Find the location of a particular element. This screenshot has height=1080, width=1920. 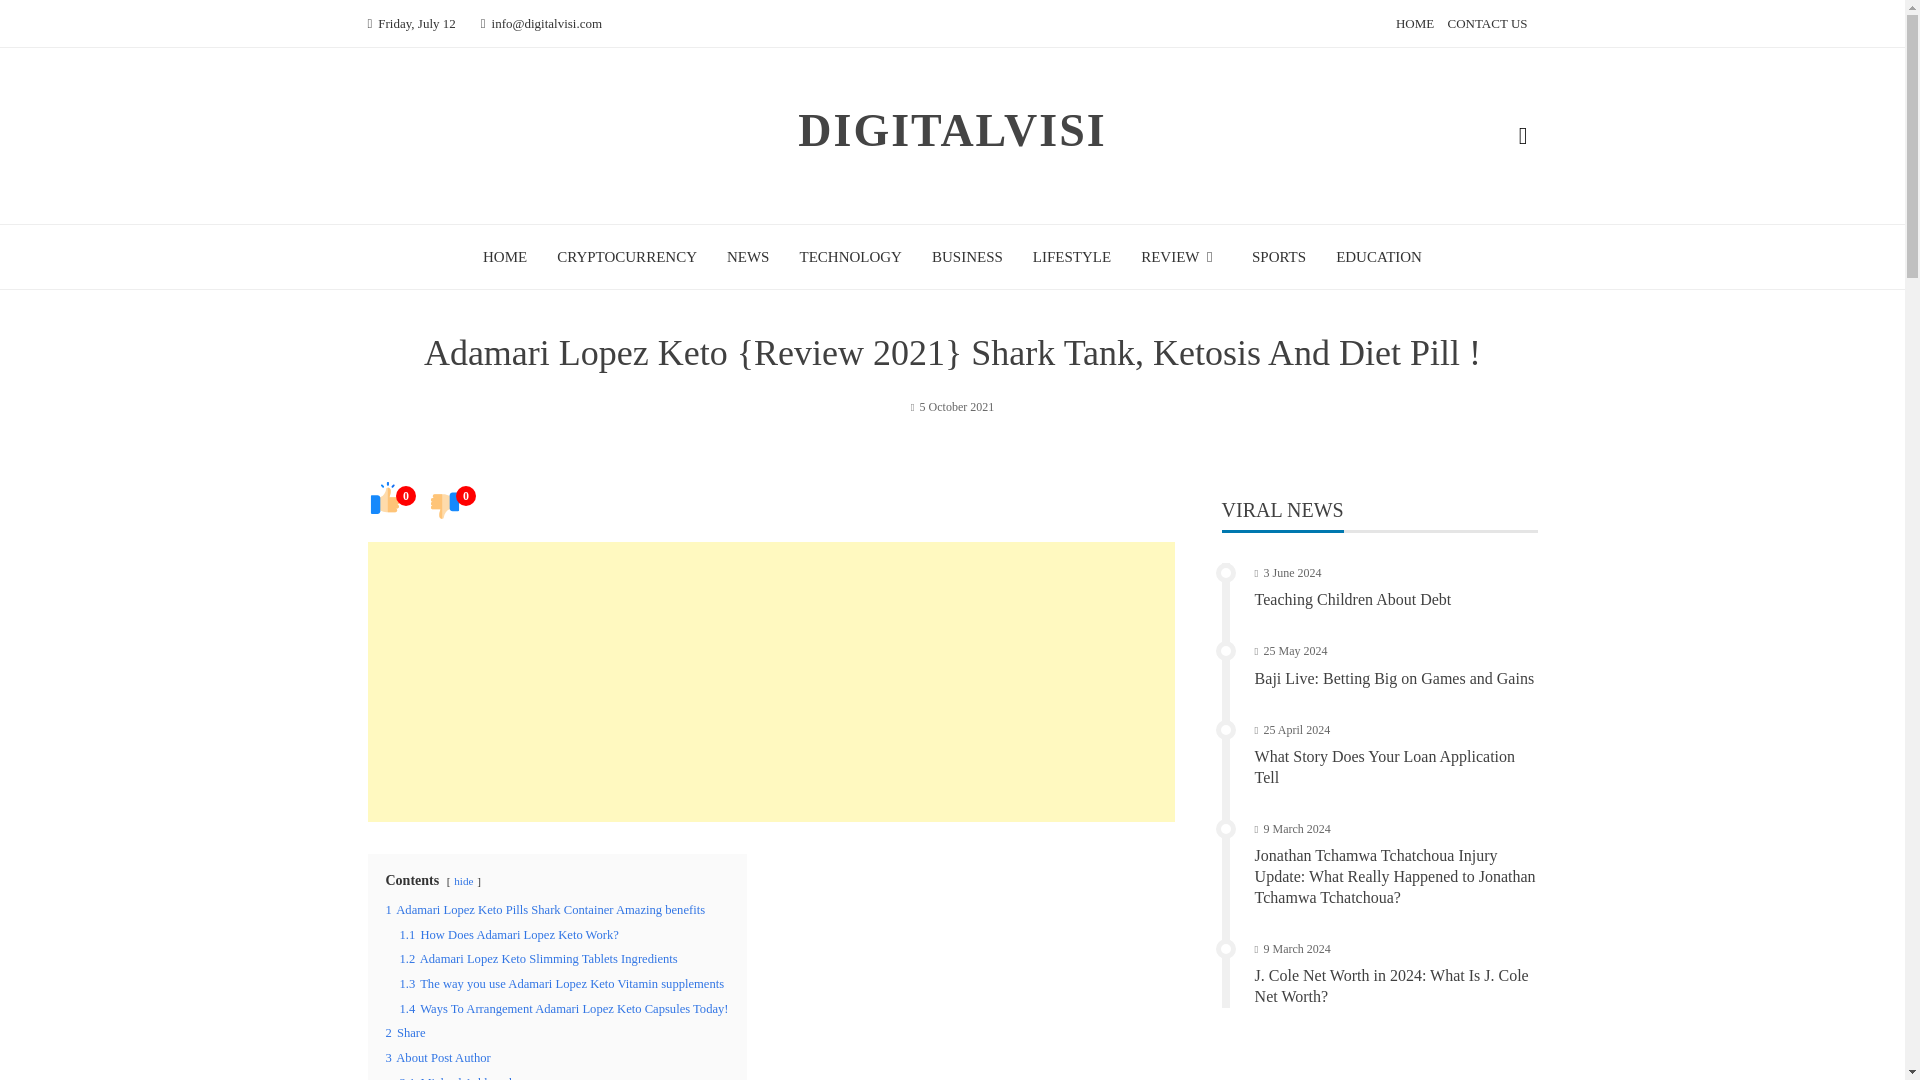

1.3 The way you use Adamari Lopez Keto Vitamin supplements is located at coordinates (562, 984).